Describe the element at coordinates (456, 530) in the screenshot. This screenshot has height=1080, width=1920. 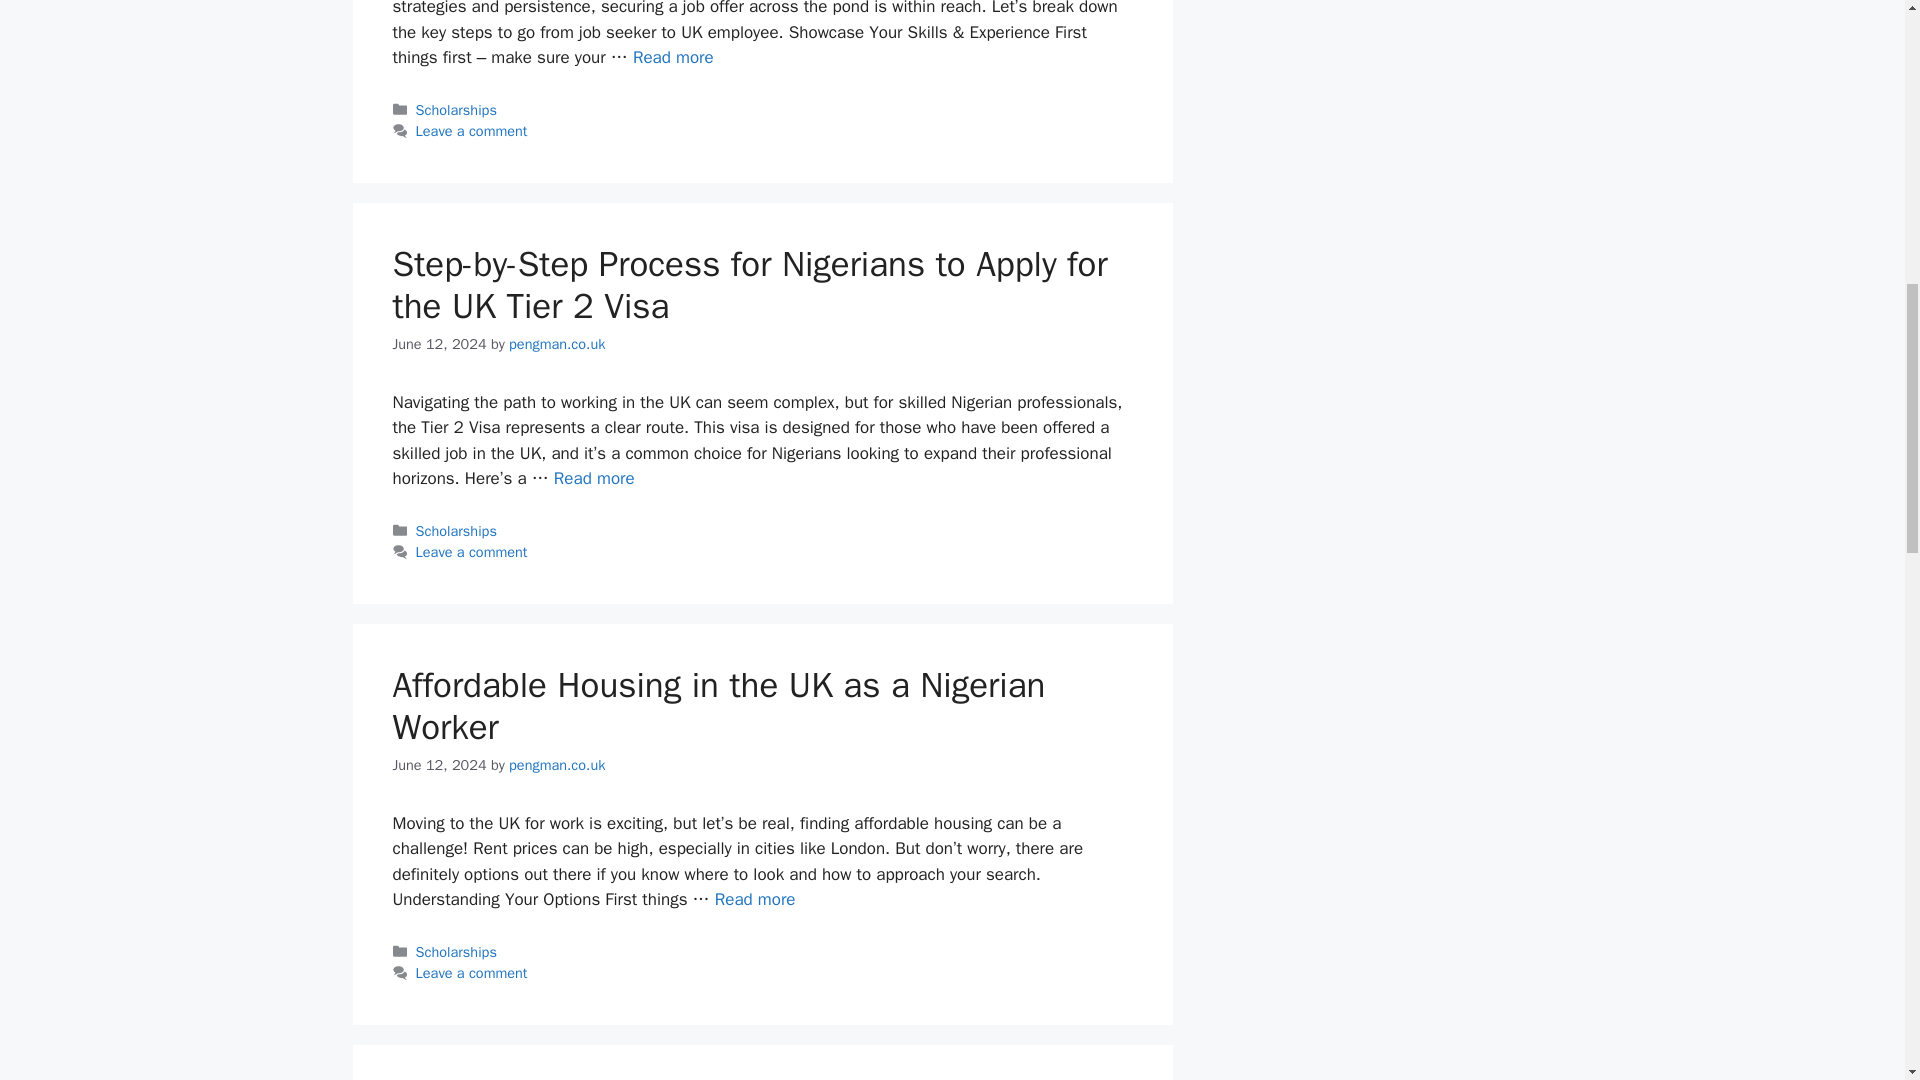
I see `Scholarships` at that location.